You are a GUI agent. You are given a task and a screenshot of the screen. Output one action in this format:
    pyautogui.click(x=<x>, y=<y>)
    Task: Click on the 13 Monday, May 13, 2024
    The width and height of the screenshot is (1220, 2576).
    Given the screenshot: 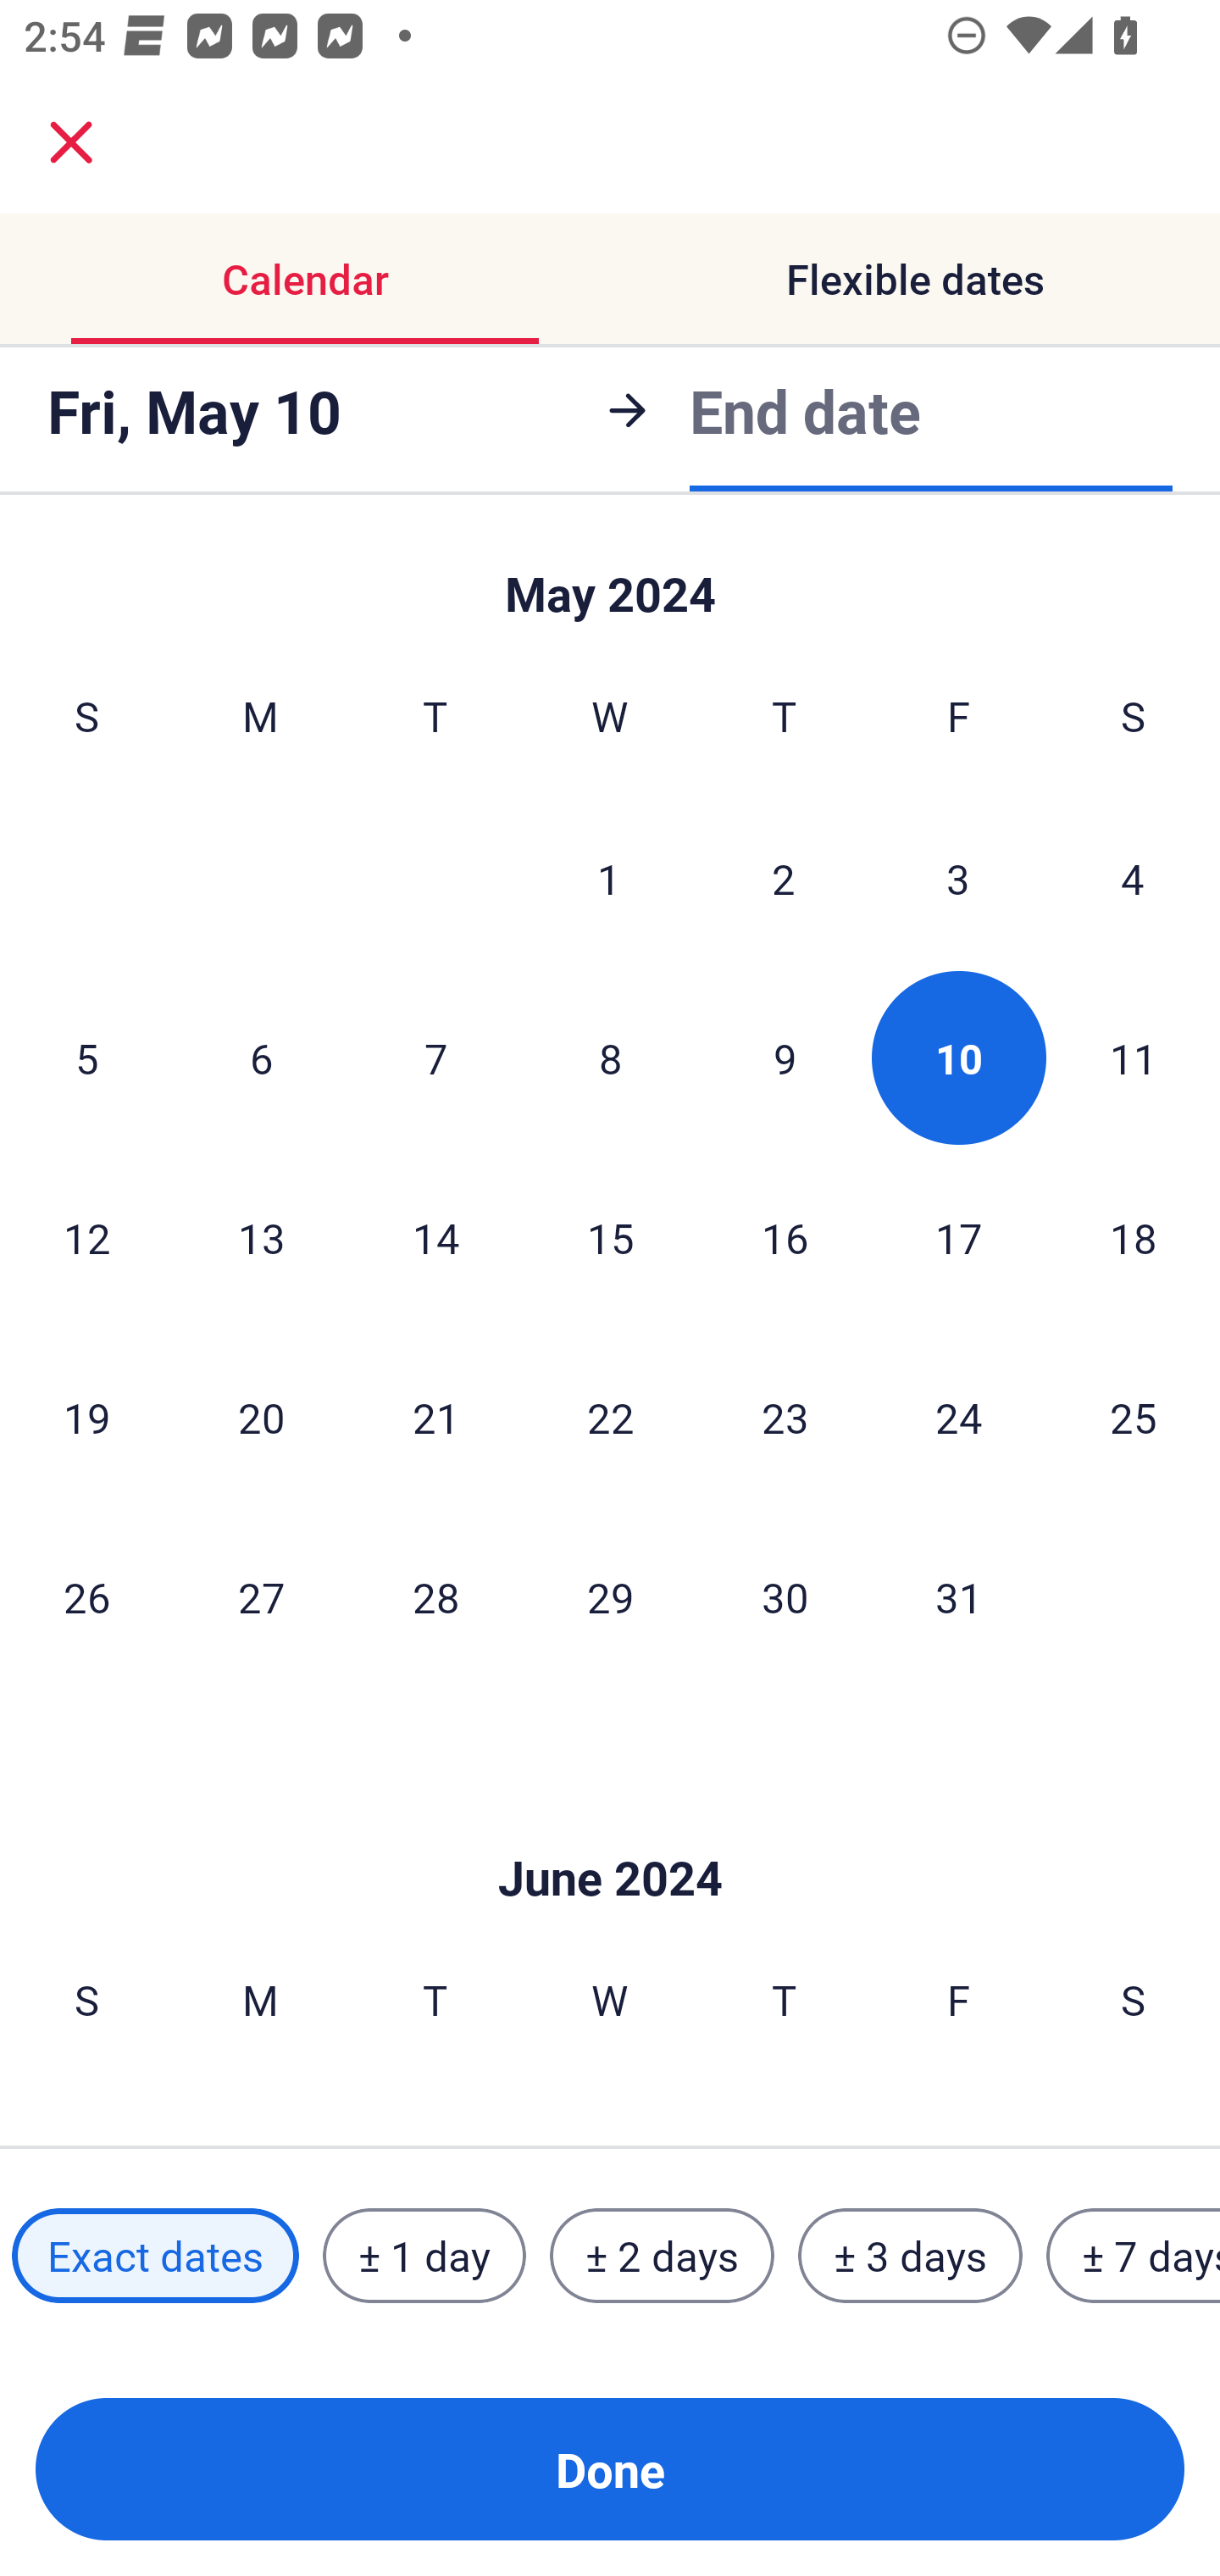 What is the action you would take?
    pyautogui.click(x=261, y=1237)
    